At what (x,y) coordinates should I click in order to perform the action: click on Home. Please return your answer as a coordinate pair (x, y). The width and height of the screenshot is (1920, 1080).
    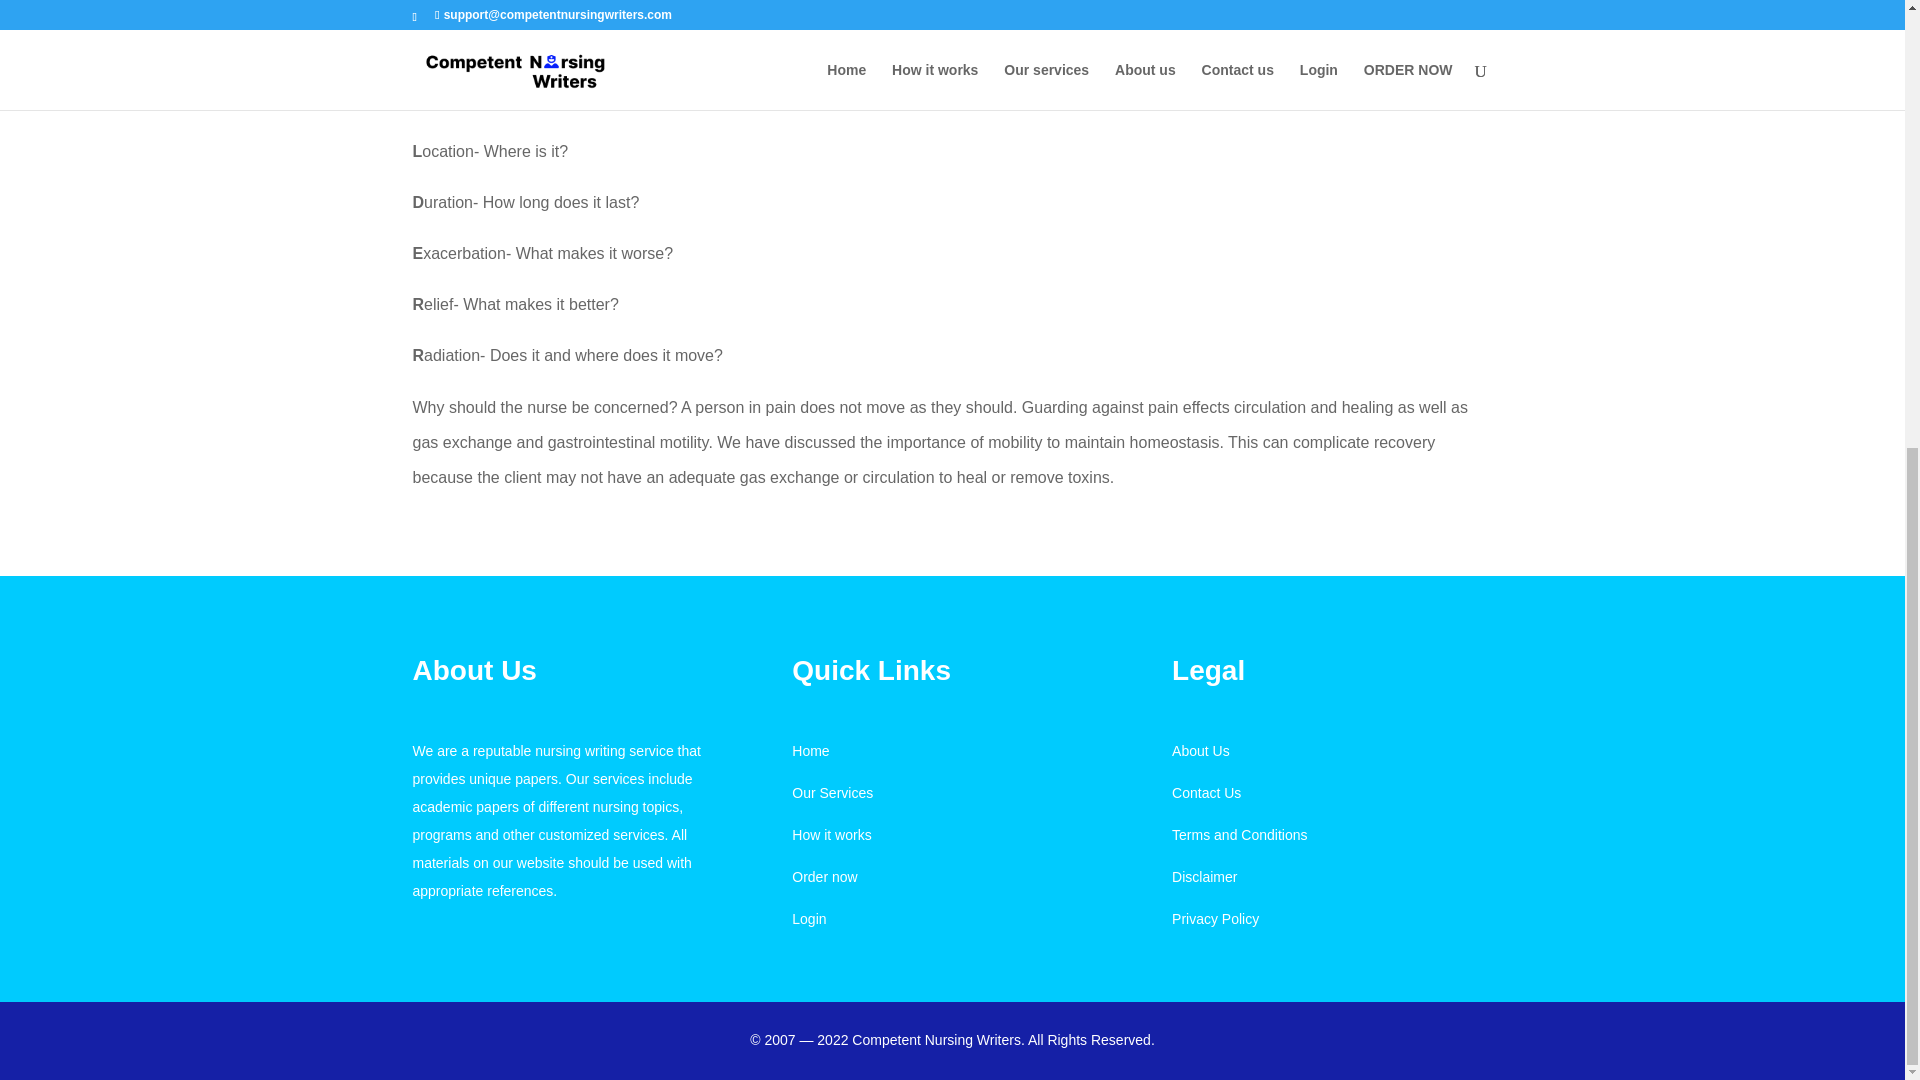
    Looking at the image, I should click on (810, 751).